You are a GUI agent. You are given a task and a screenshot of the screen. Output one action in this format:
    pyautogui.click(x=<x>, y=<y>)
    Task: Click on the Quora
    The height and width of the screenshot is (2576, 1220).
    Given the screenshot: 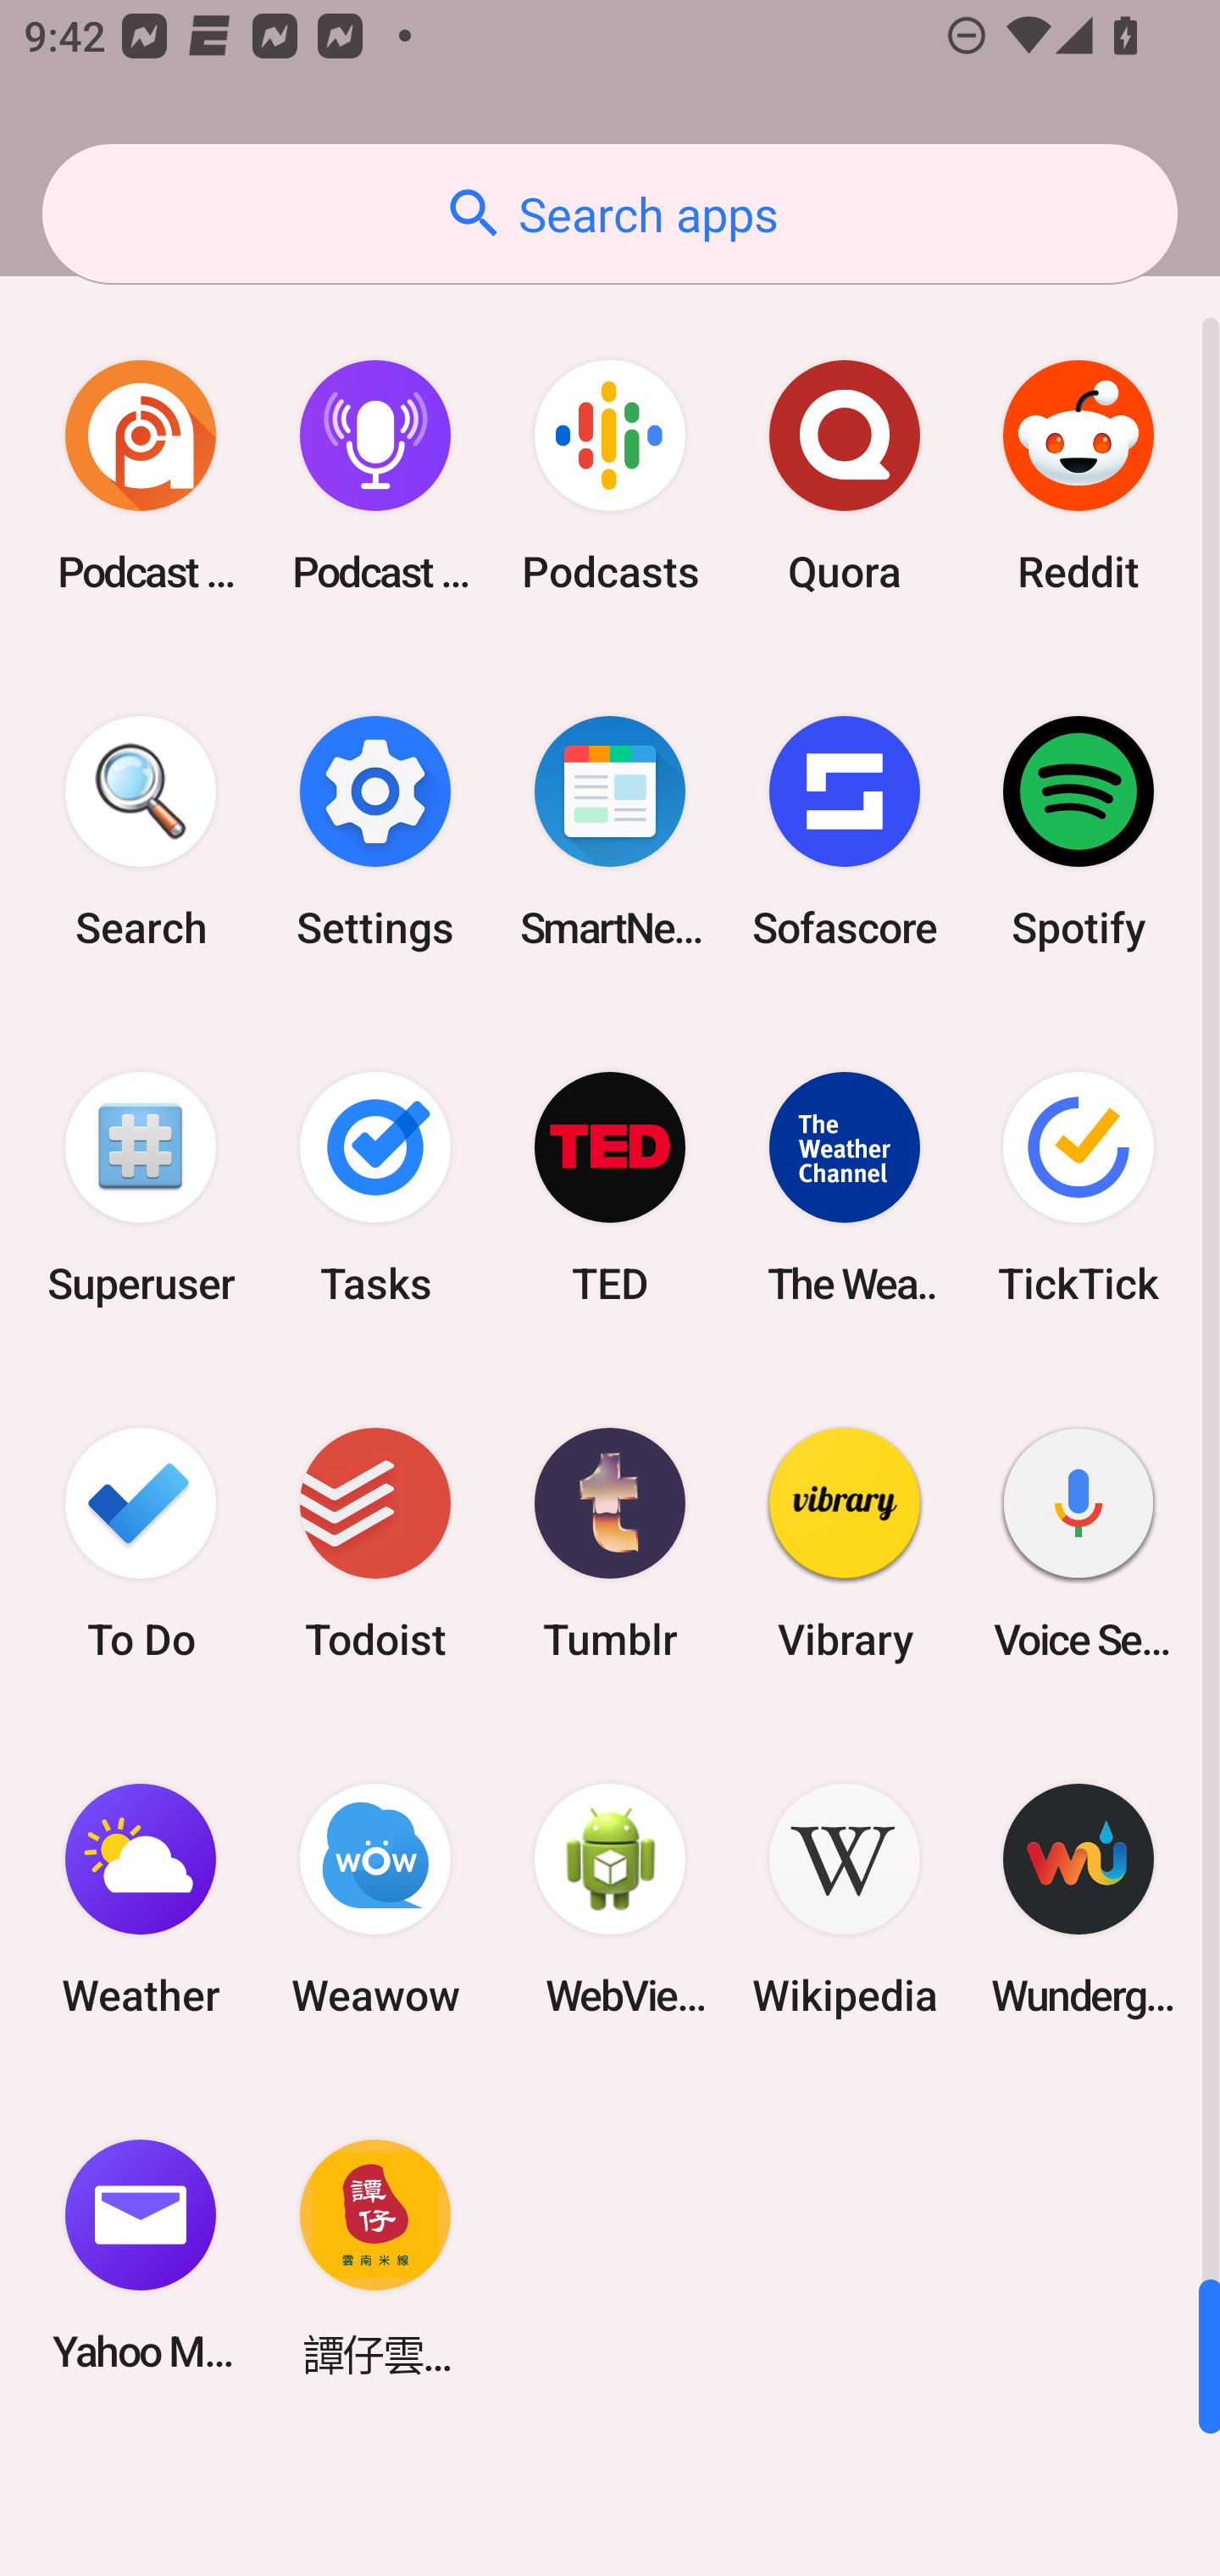 What is the action you would take?
    pyautogui.click(x=844, y=476)
    